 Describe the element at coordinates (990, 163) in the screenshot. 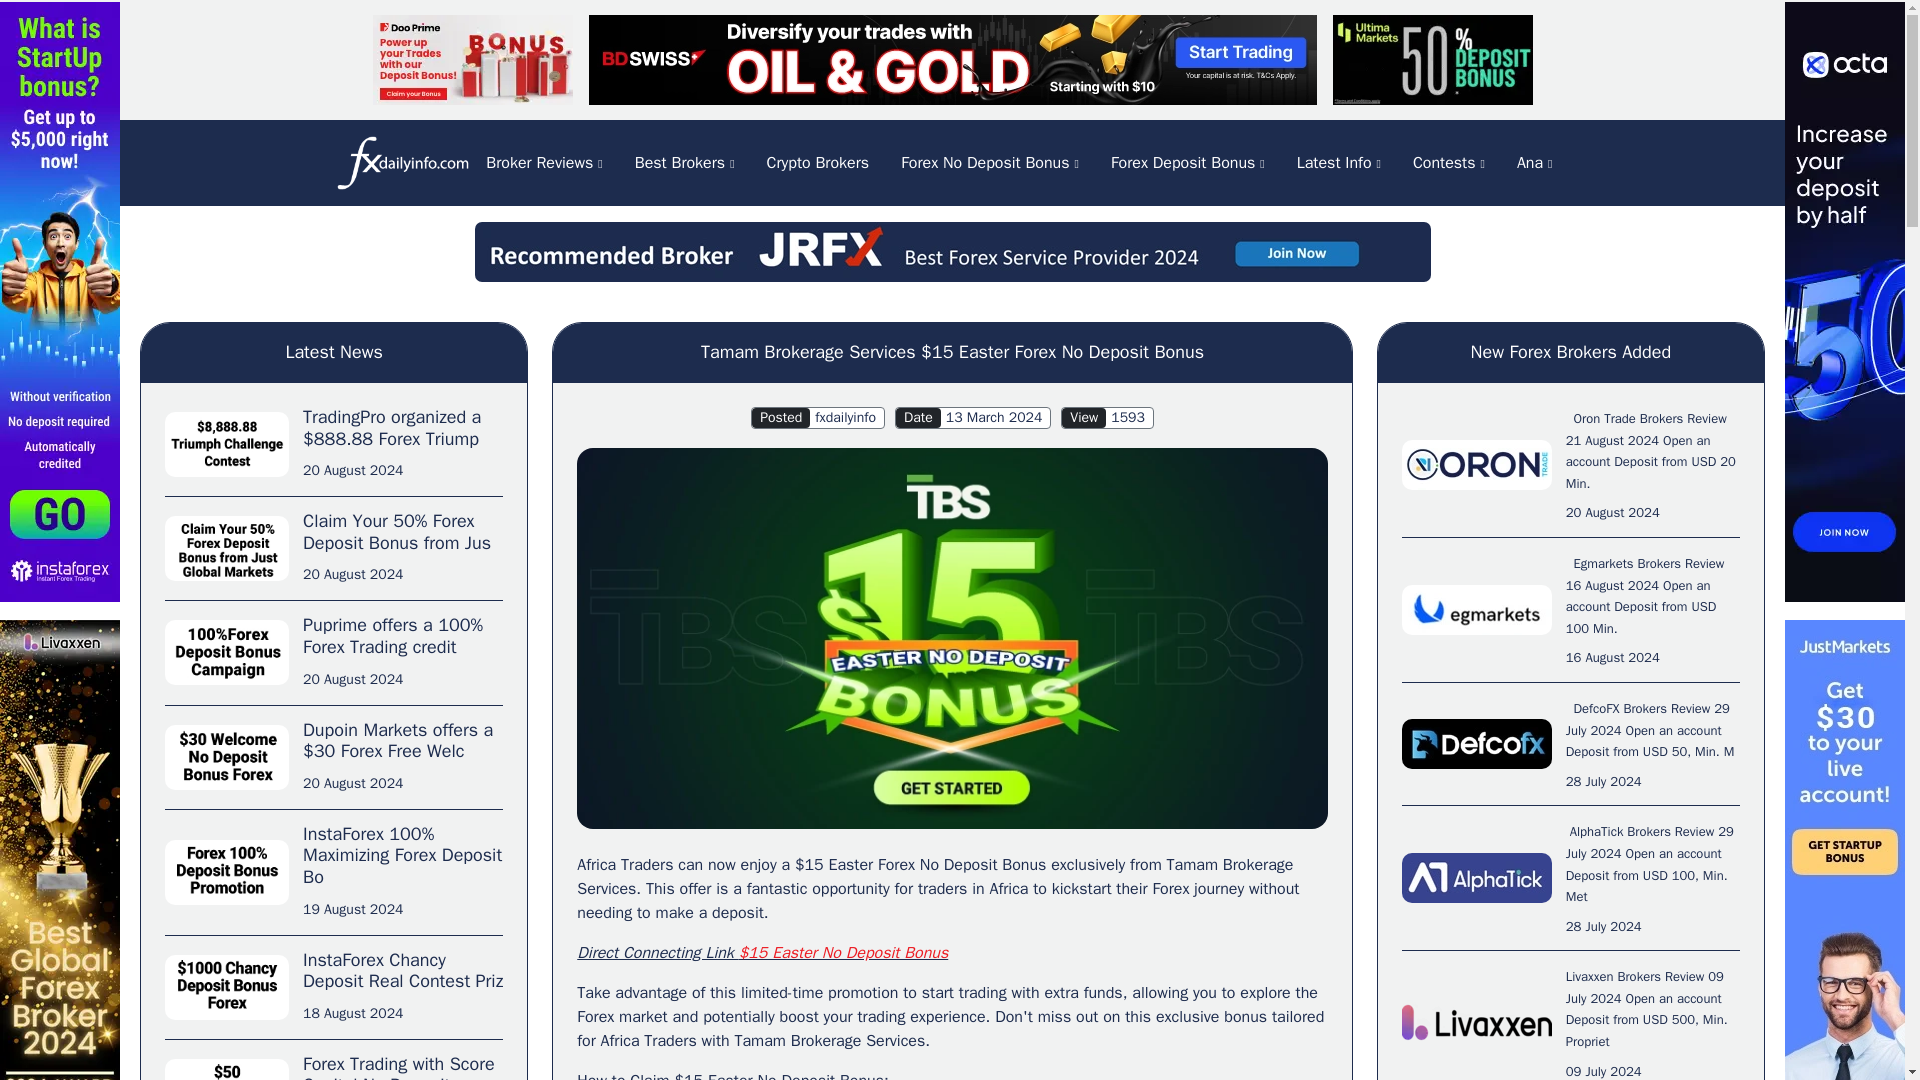

I see `Forex No Deposit Bonus` at that location.